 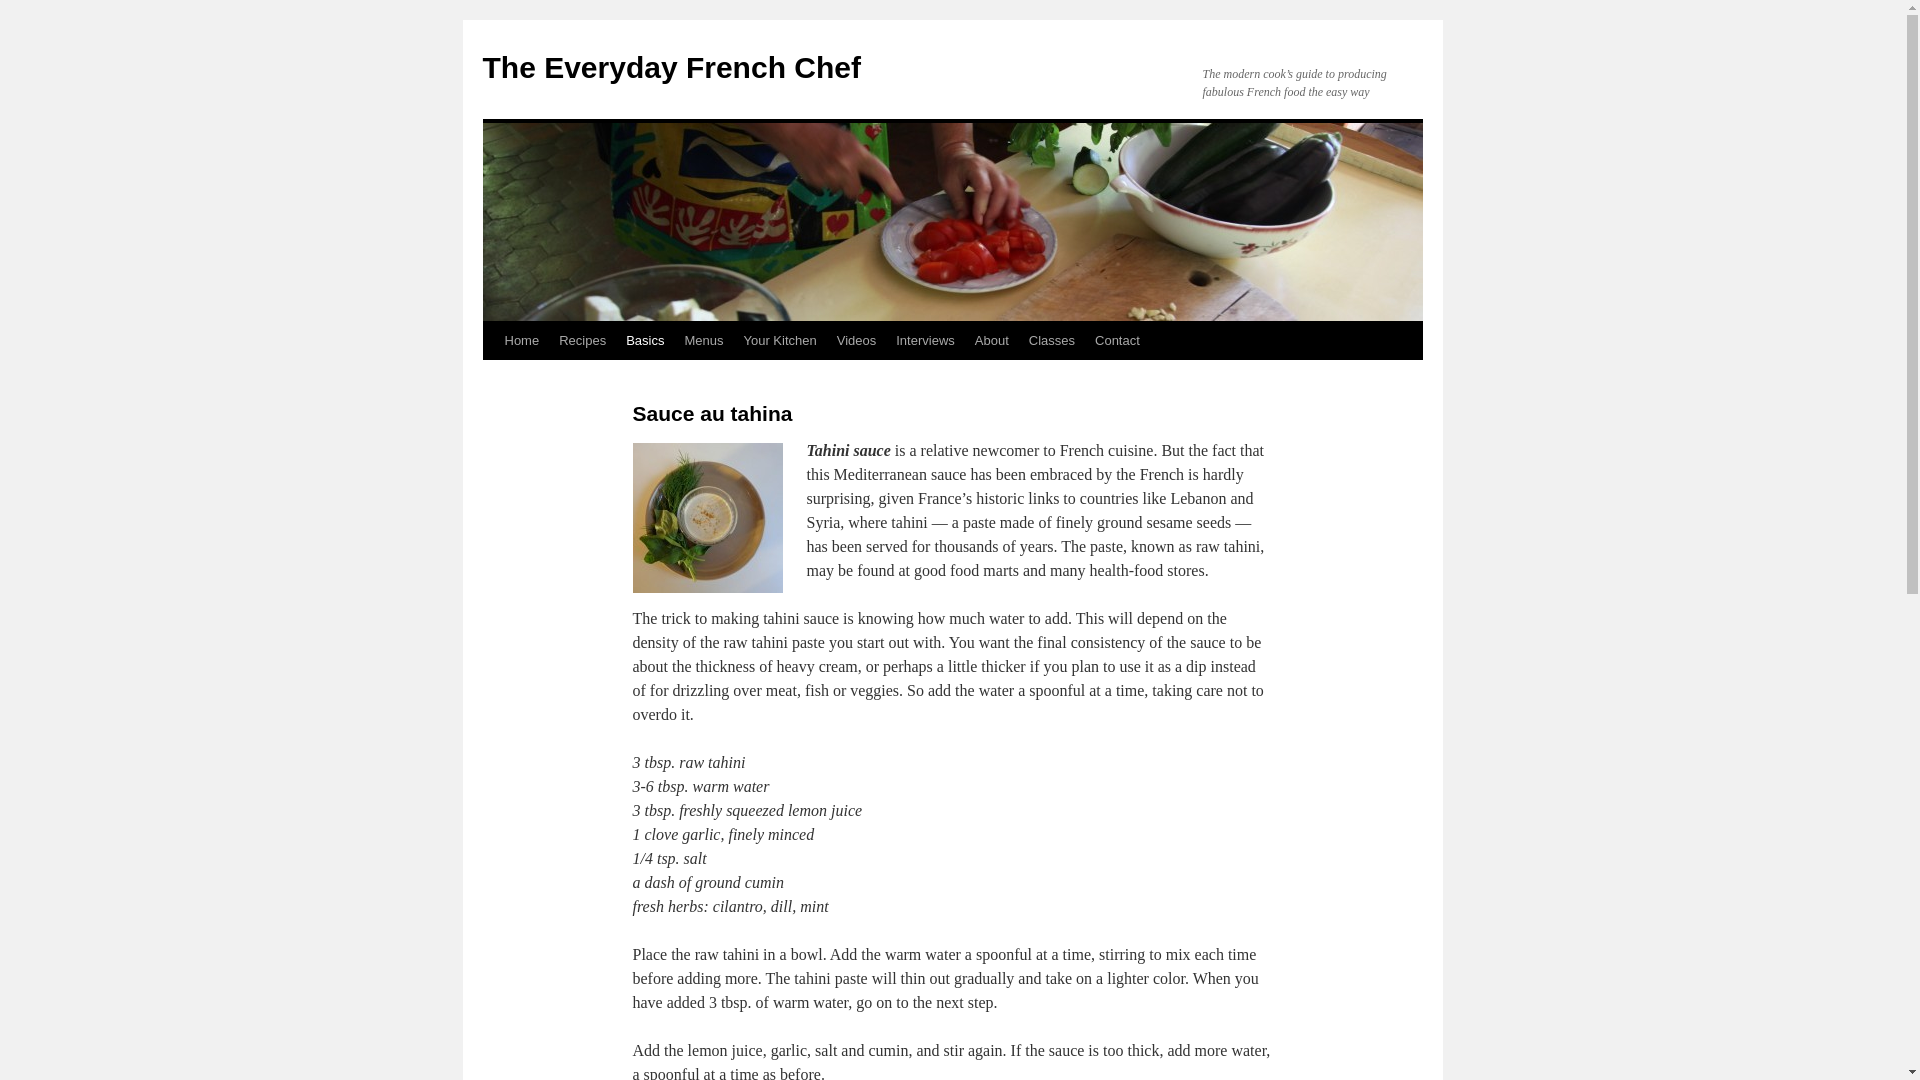 I want to click on Recipes, so click(x=582, y=340).